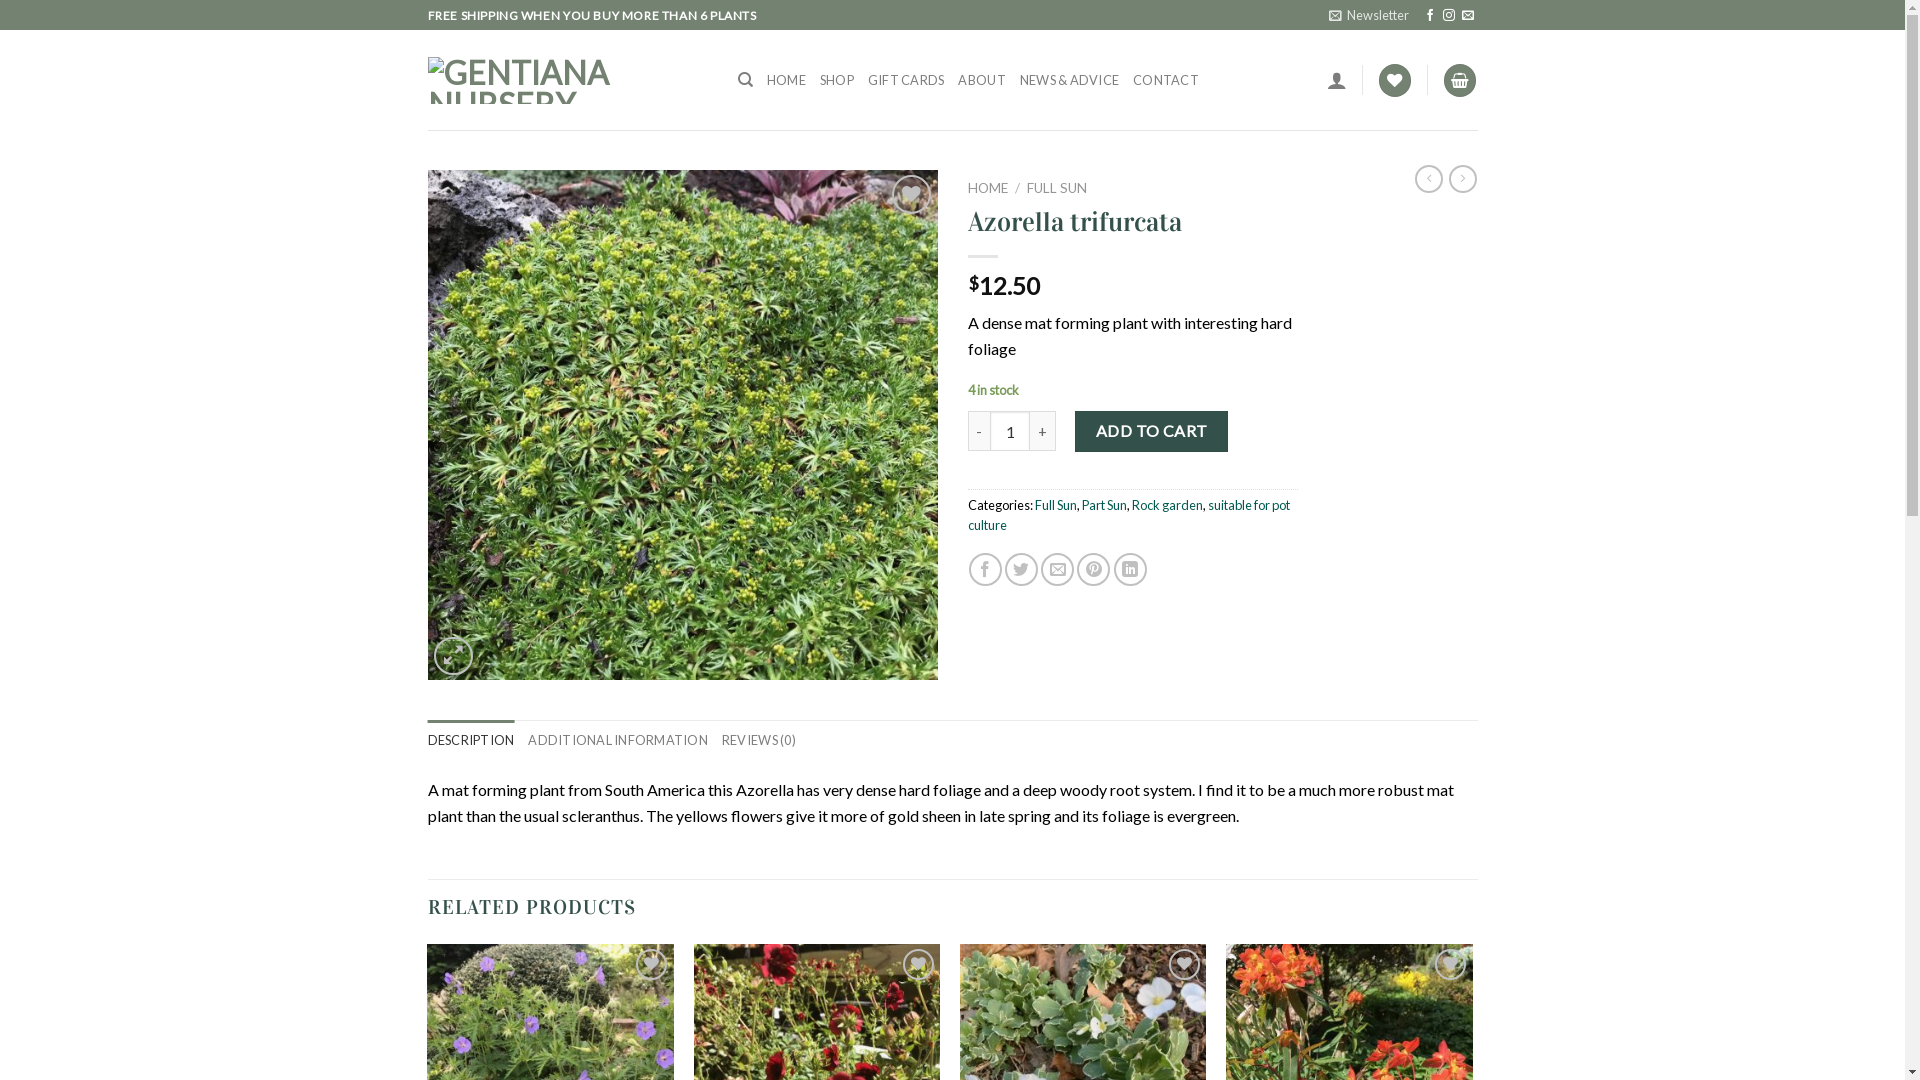 The width and height of the screenshot is (1920, 1080). Describe the element at coordinates (1369, 15) in the screenshot. I see `Newsletter` at that location.